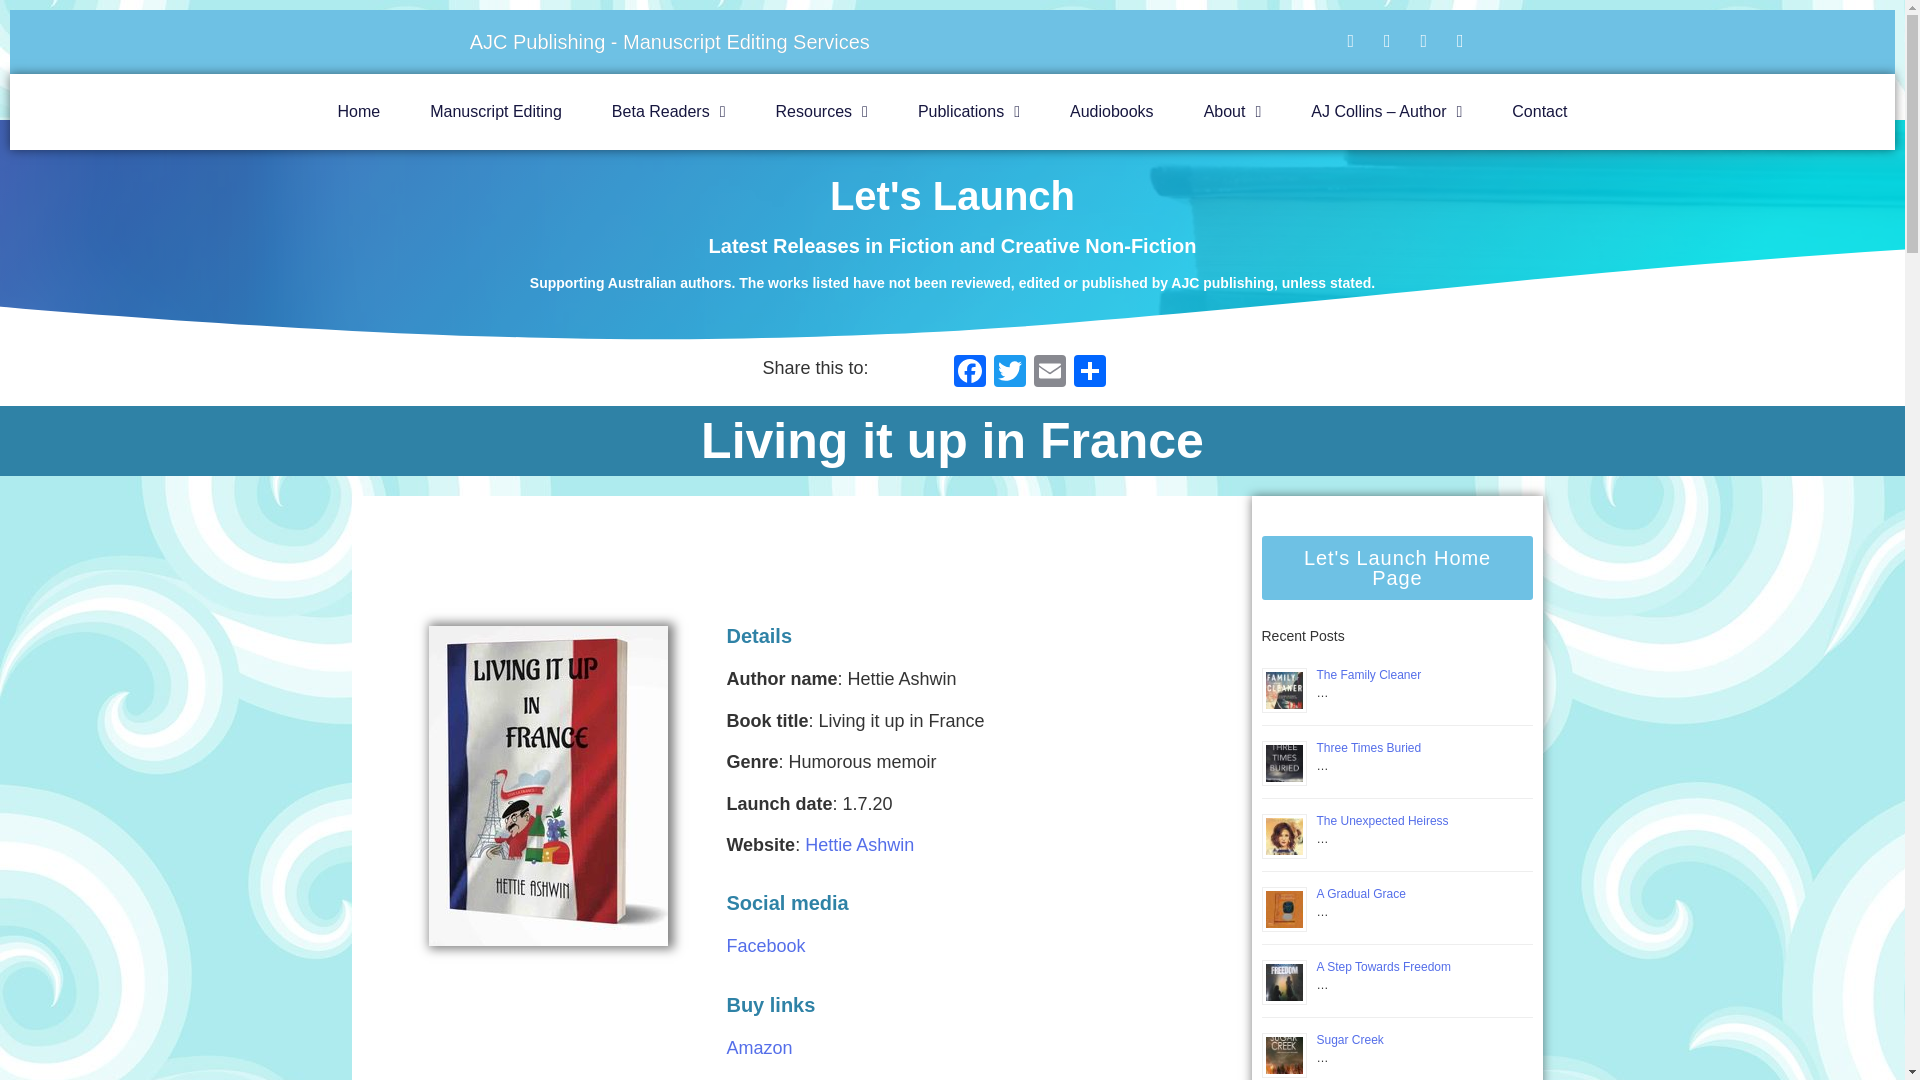 The image size is (1920, 1080). What do you see at coordinates (358, 112) in the screenshot?
I see `Home` at bounding box center [358, 112].